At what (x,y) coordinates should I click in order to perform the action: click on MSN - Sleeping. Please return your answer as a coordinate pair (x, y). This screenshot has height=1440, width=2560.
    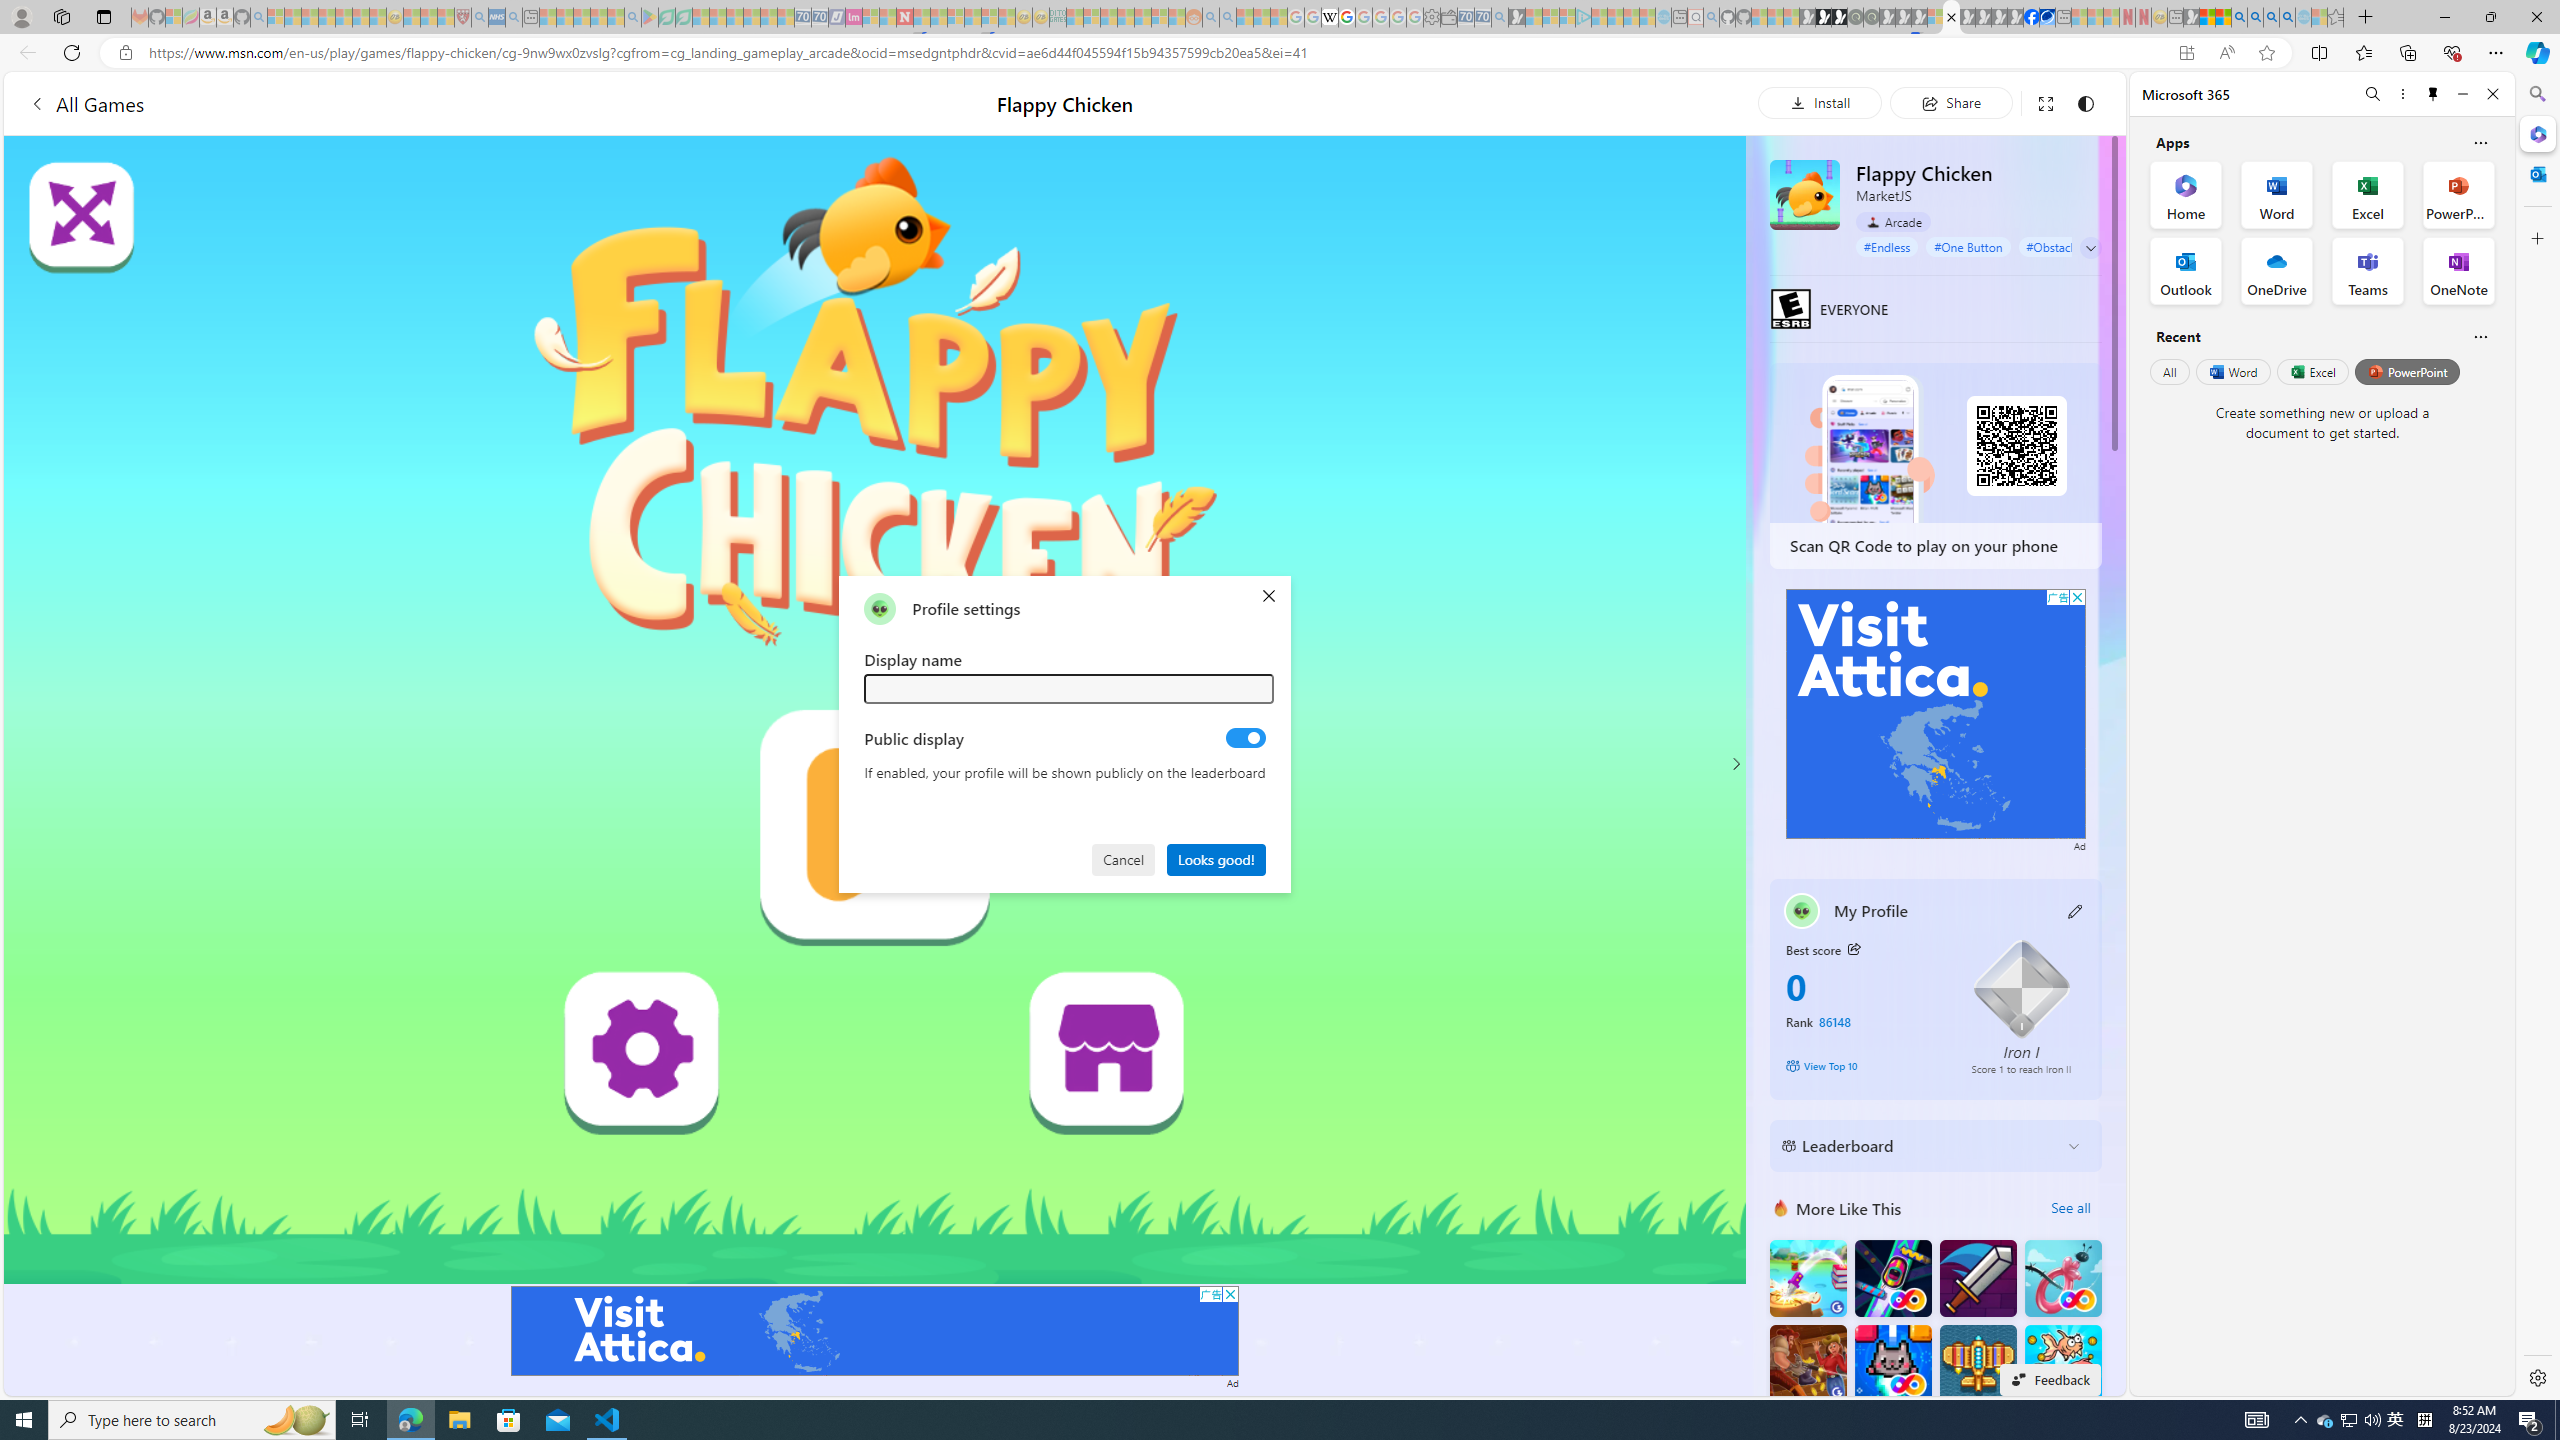
    Looking at the image, I should click on (2191, 17).